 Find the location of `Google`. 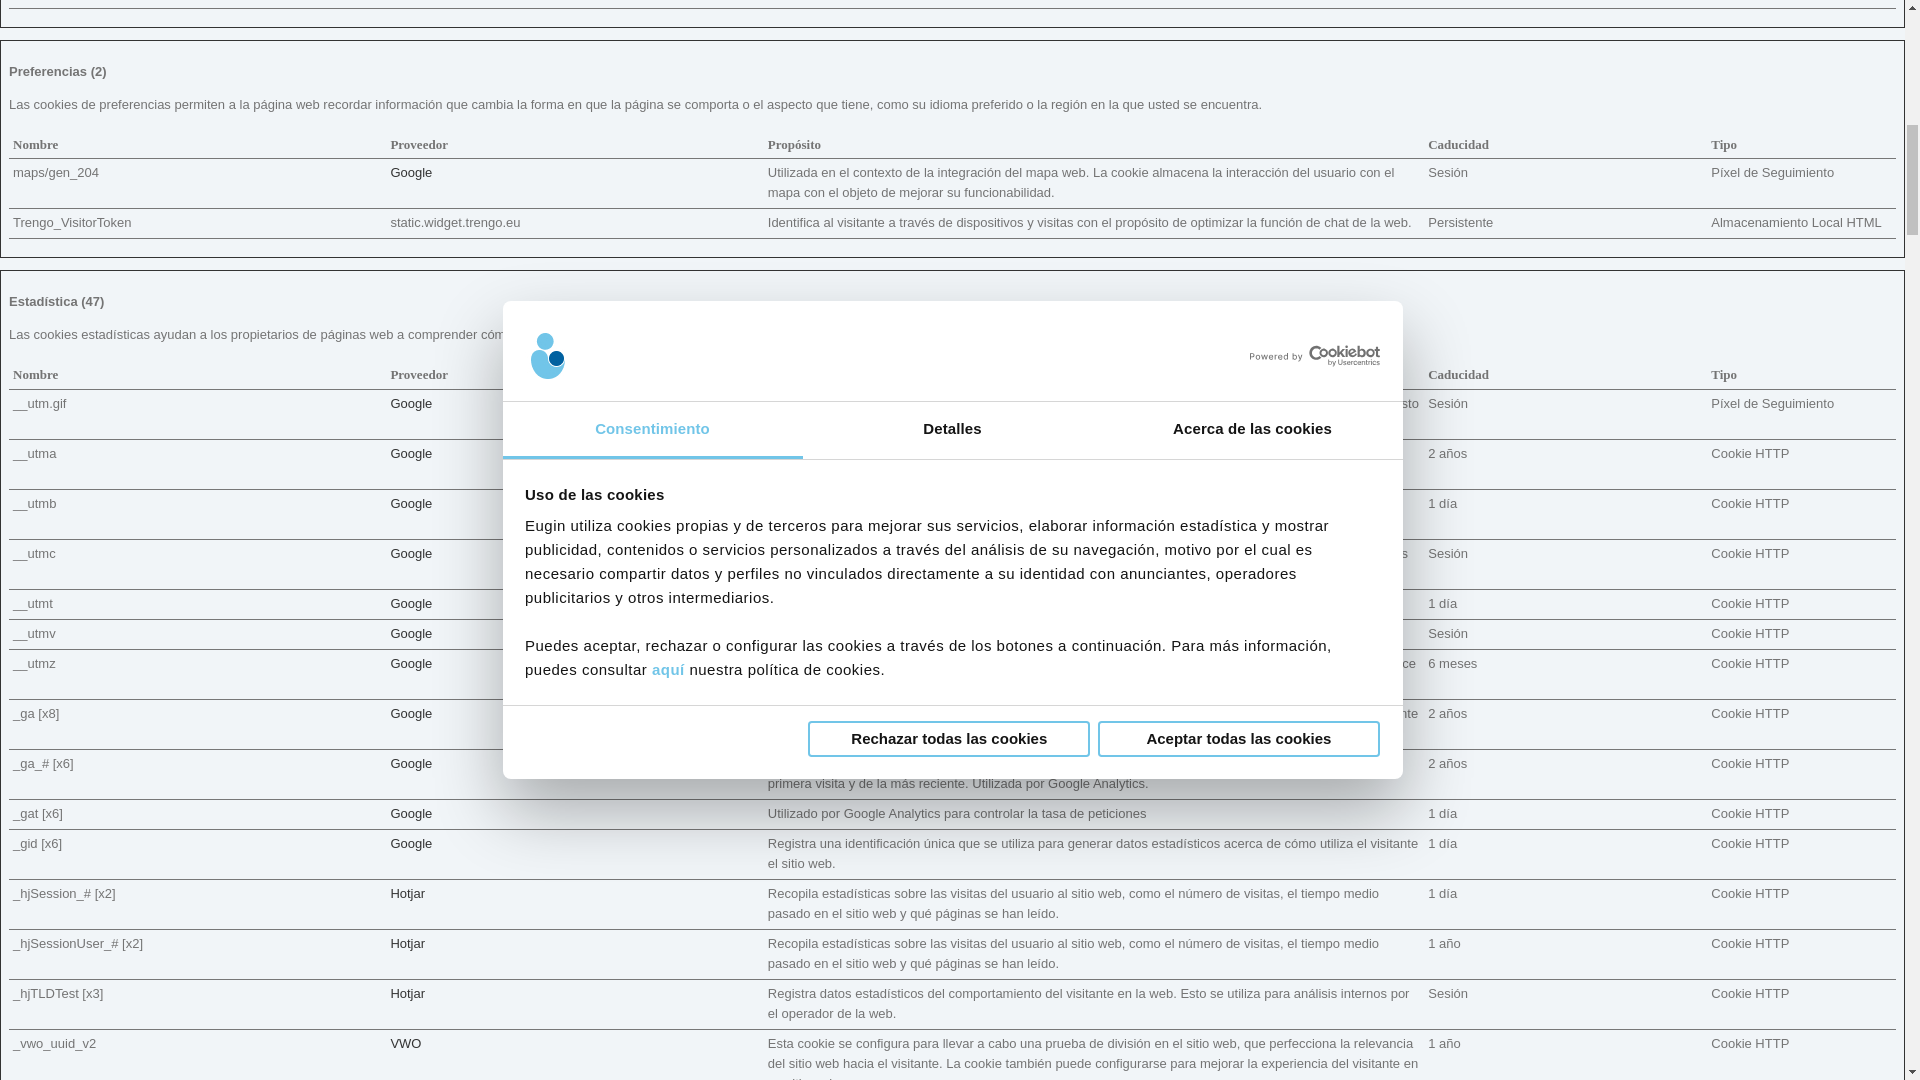

Google is located at coordinates (410, 502).